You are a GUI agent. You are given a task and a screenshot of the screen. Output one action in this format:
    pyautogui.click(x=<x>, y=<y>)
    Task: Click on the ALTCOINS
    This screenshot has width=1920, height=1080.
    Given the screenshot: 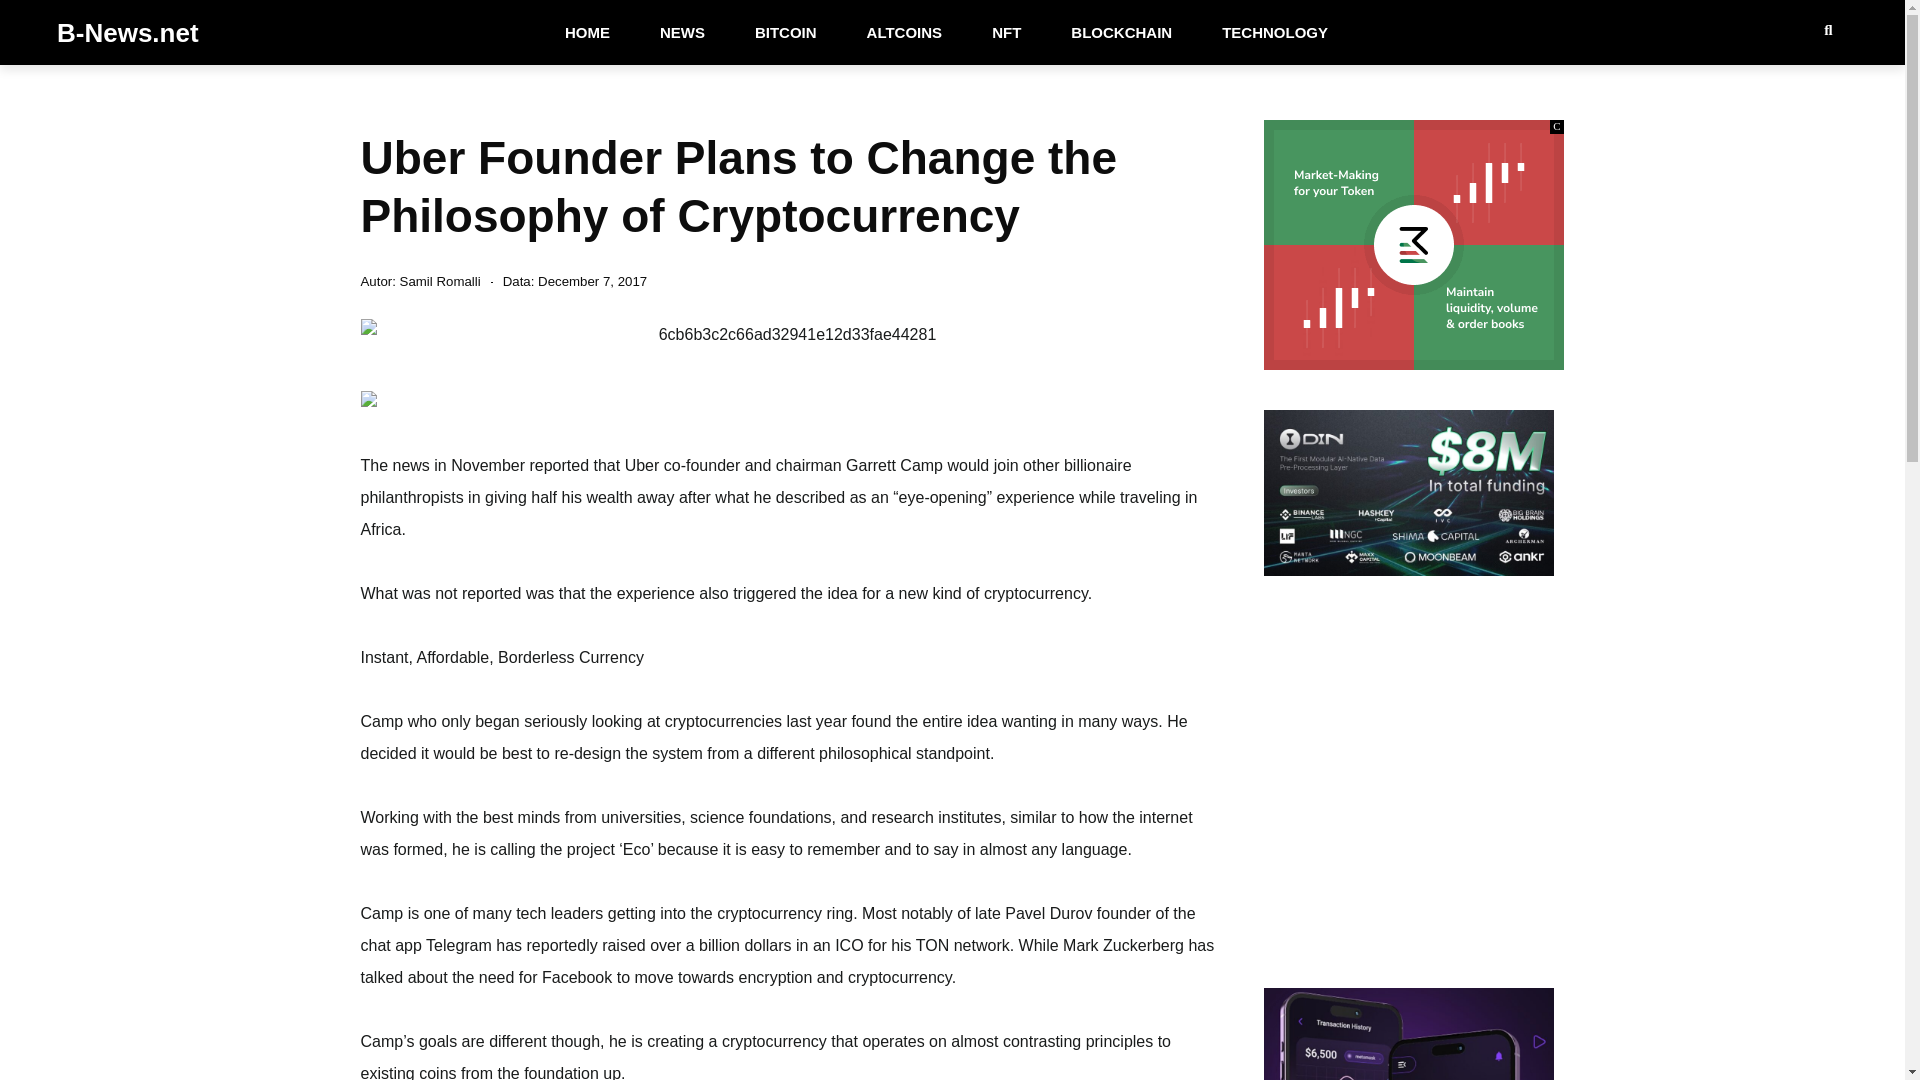 What is the action you would take?
    pyautogui.click(x=904, y=32)
    